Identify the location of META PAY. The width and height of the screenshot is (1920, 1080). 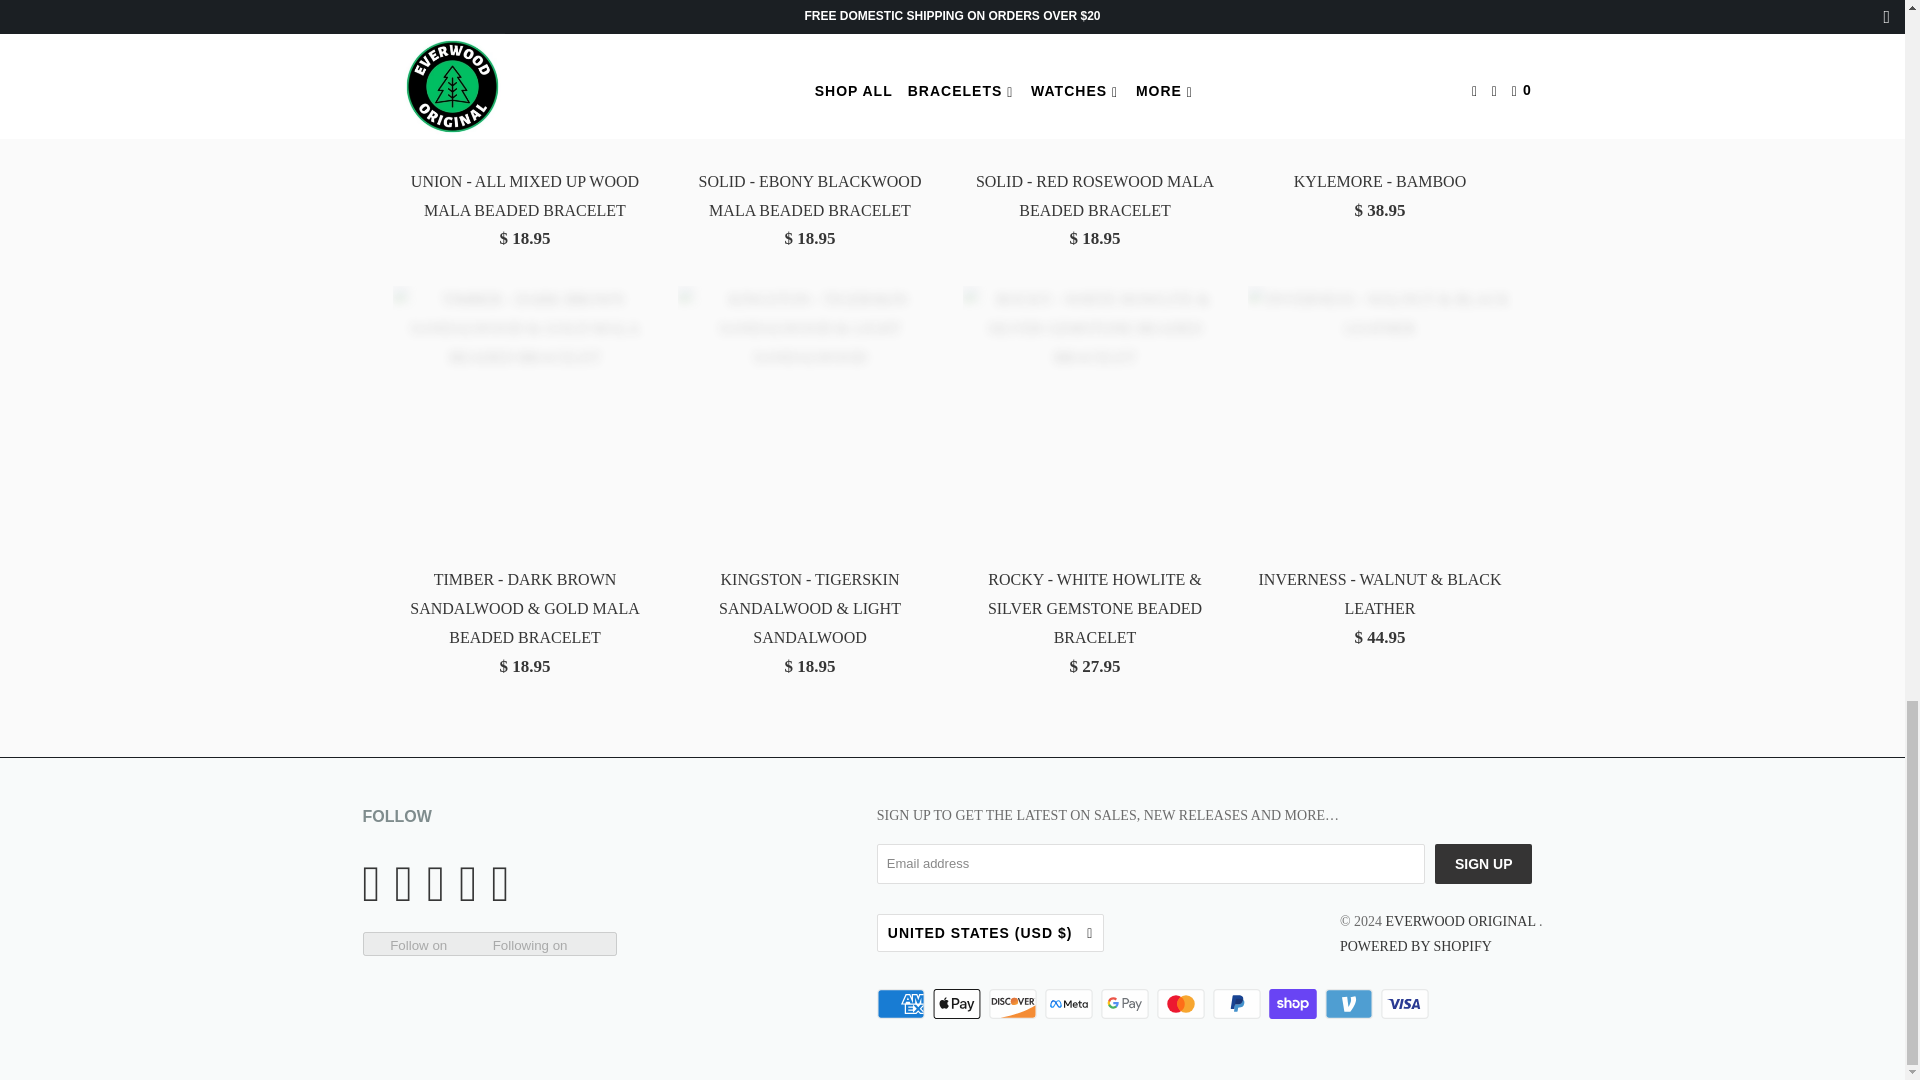
(1070, 1004).